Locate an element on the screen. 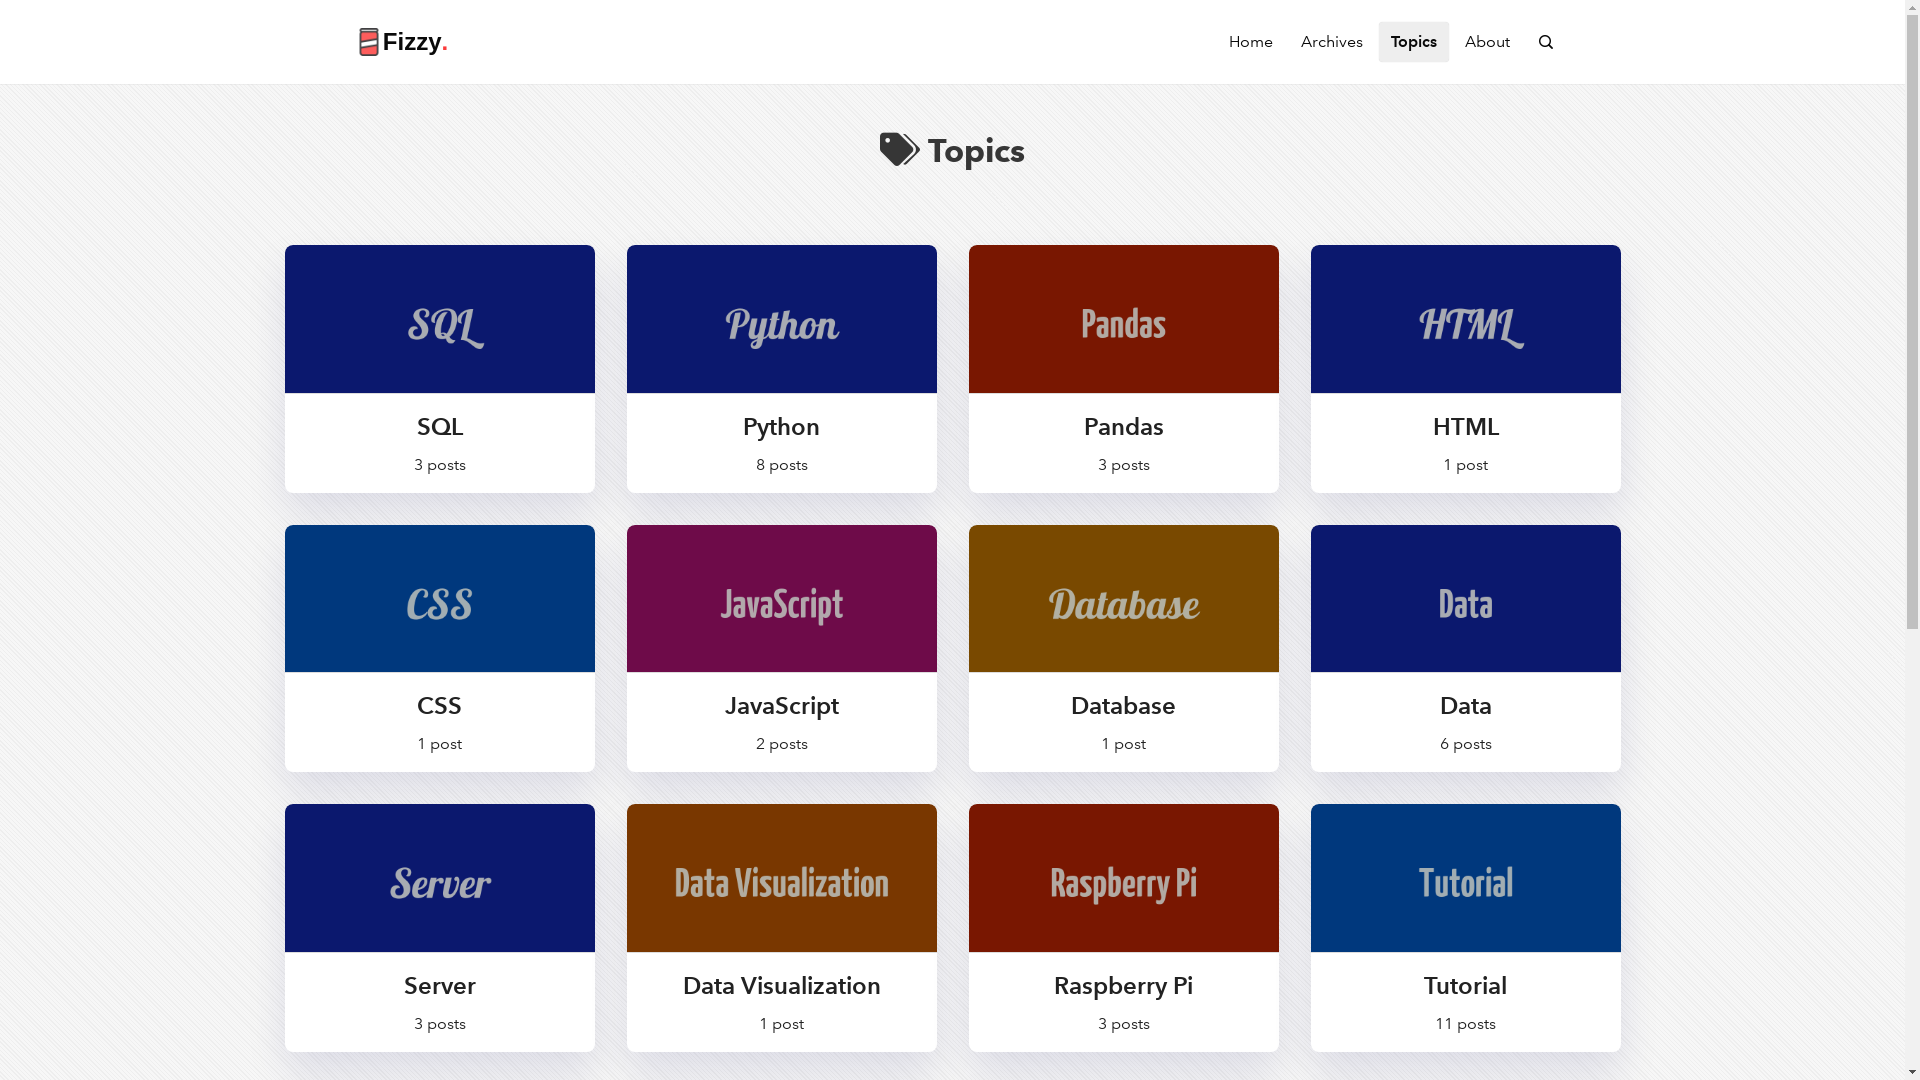  Home is located at coordinates (1251, 42).